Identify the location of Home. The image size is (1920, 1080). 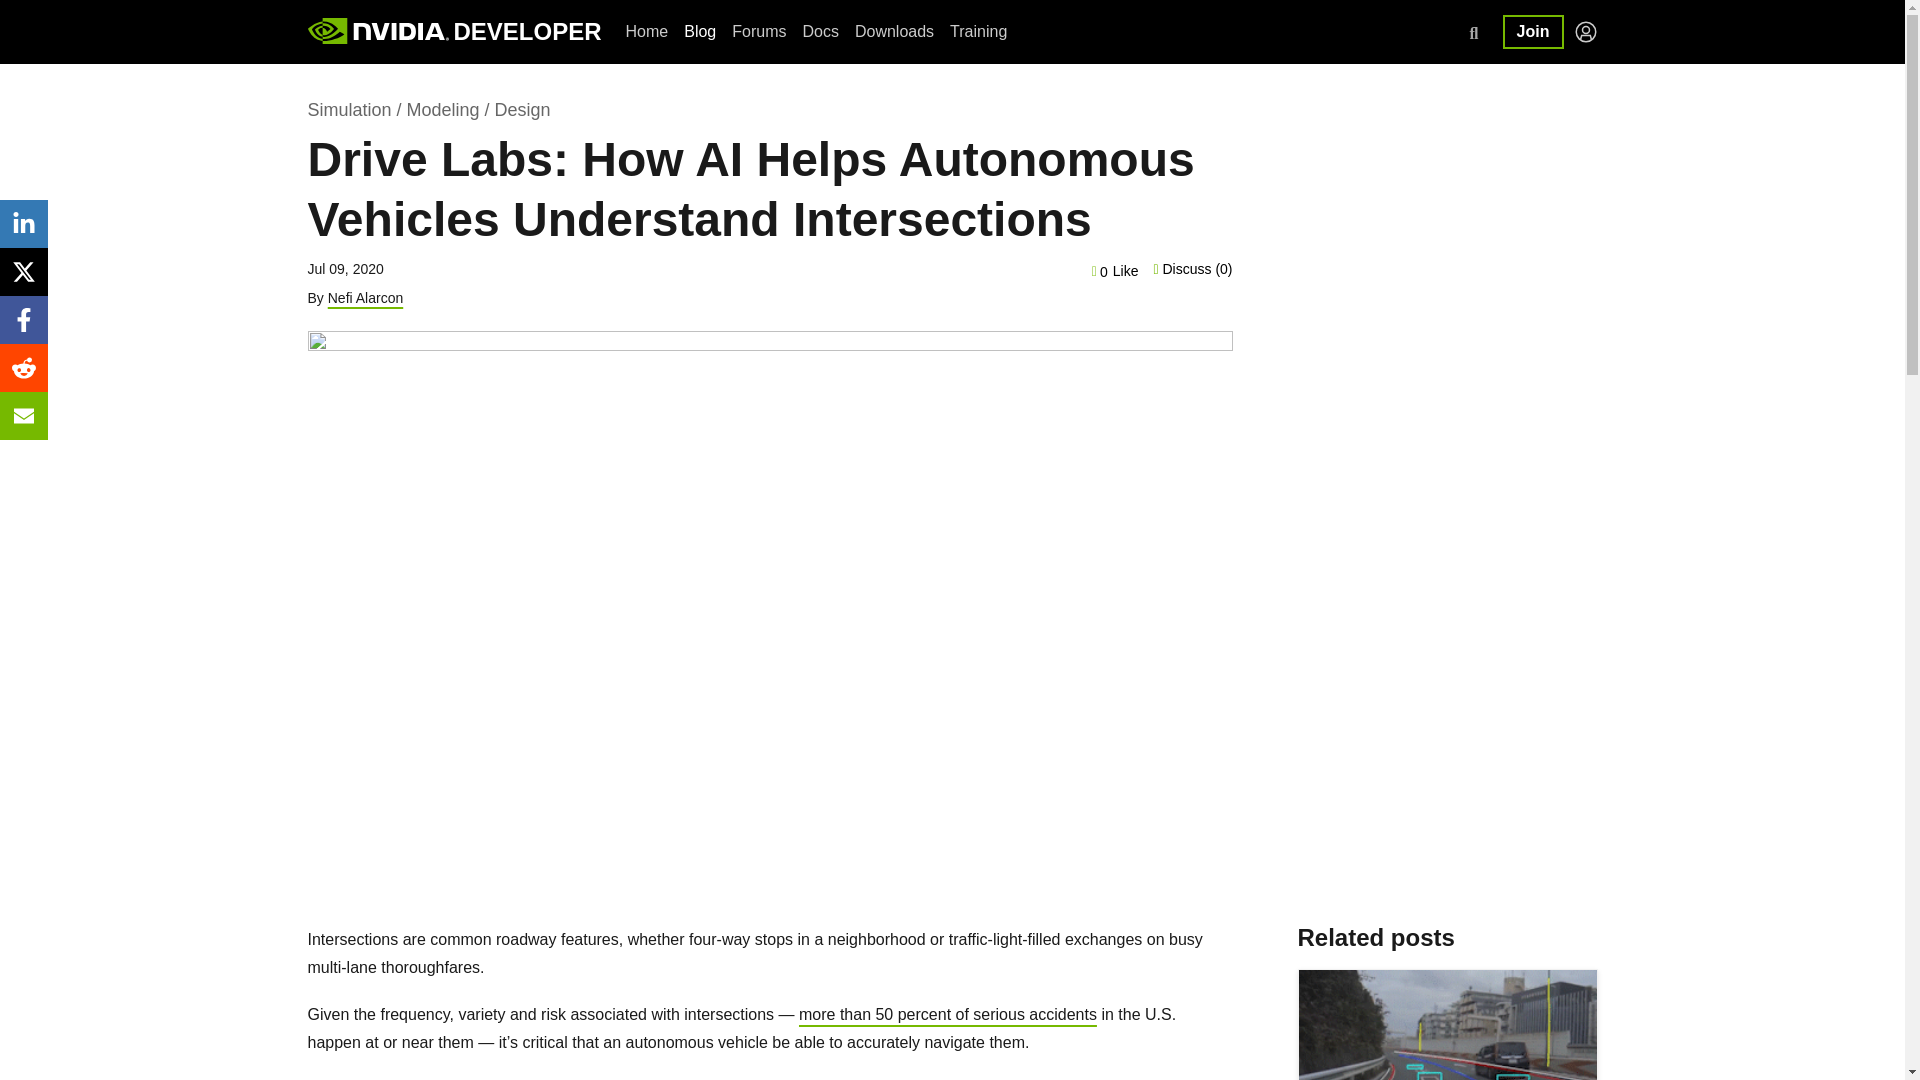
(648, 32).